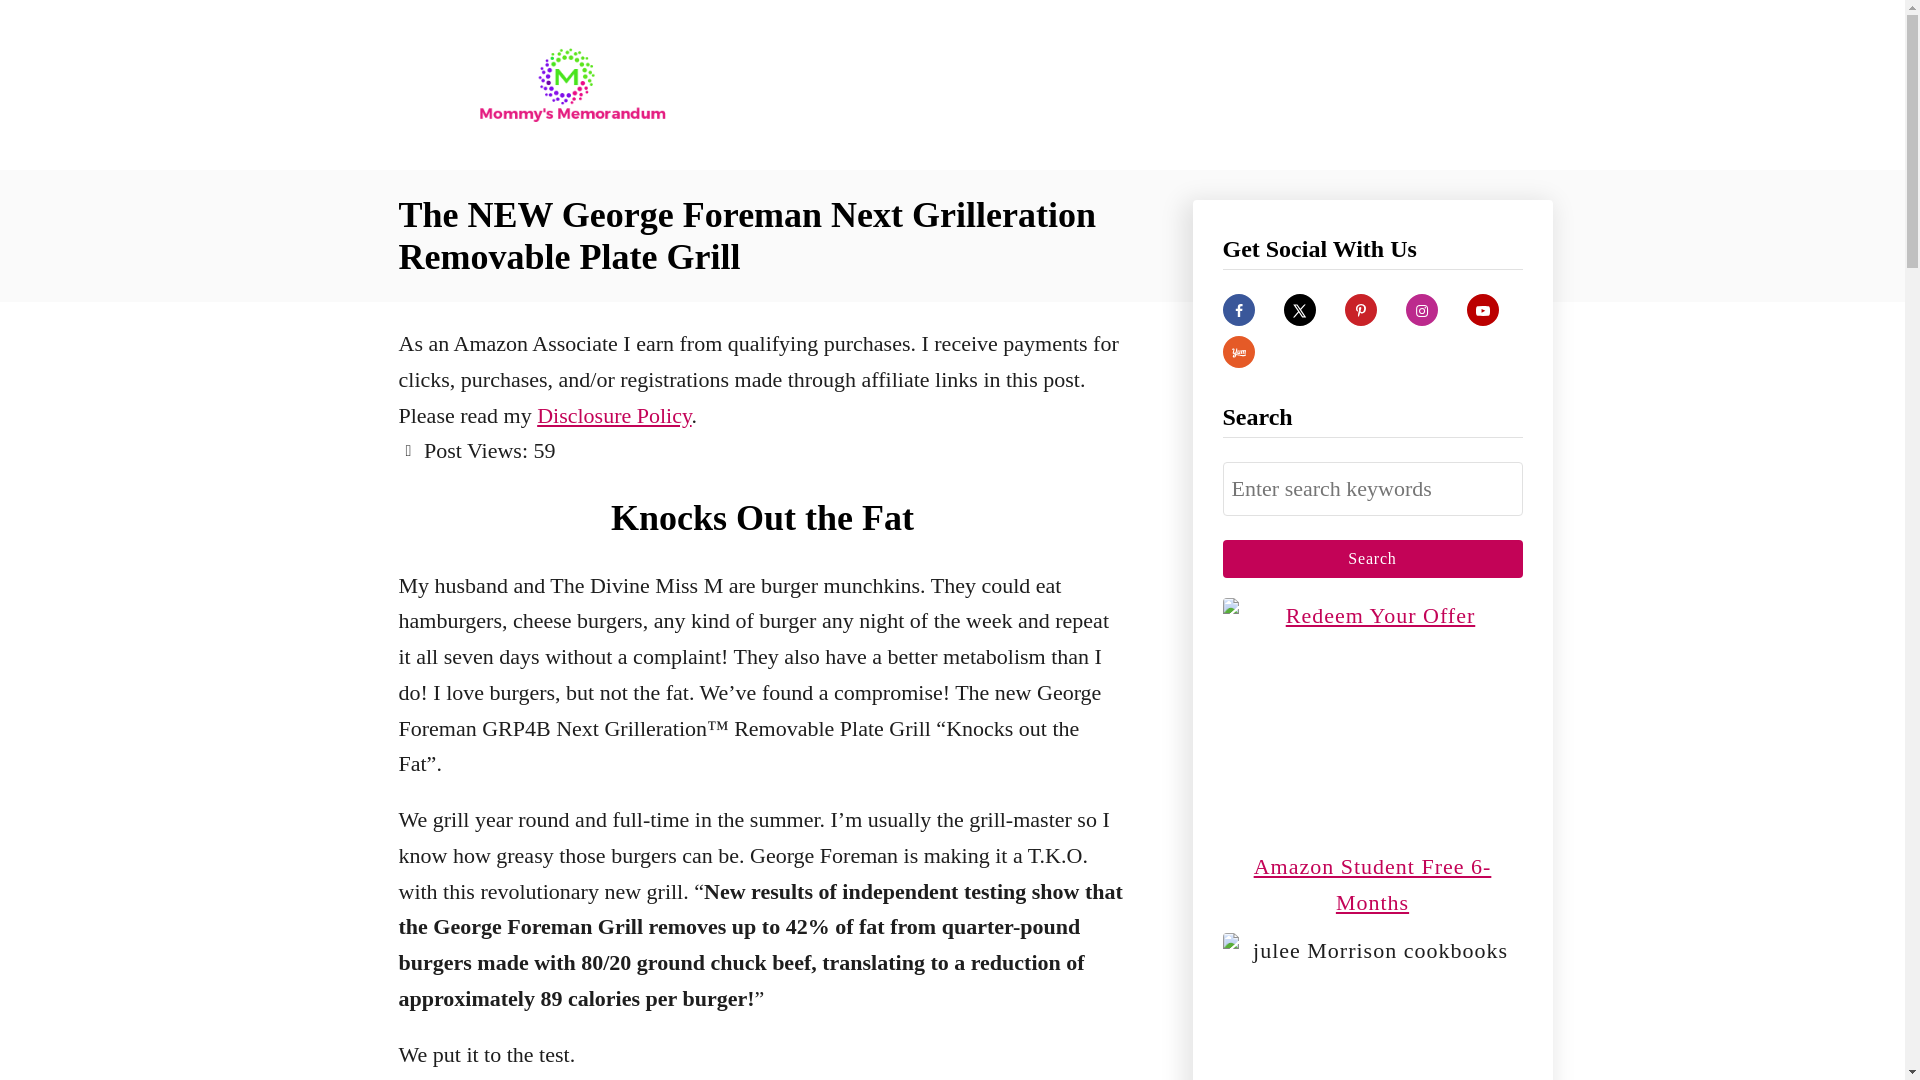  I want to click on Follow on Pinterest, so click(1360, 310).